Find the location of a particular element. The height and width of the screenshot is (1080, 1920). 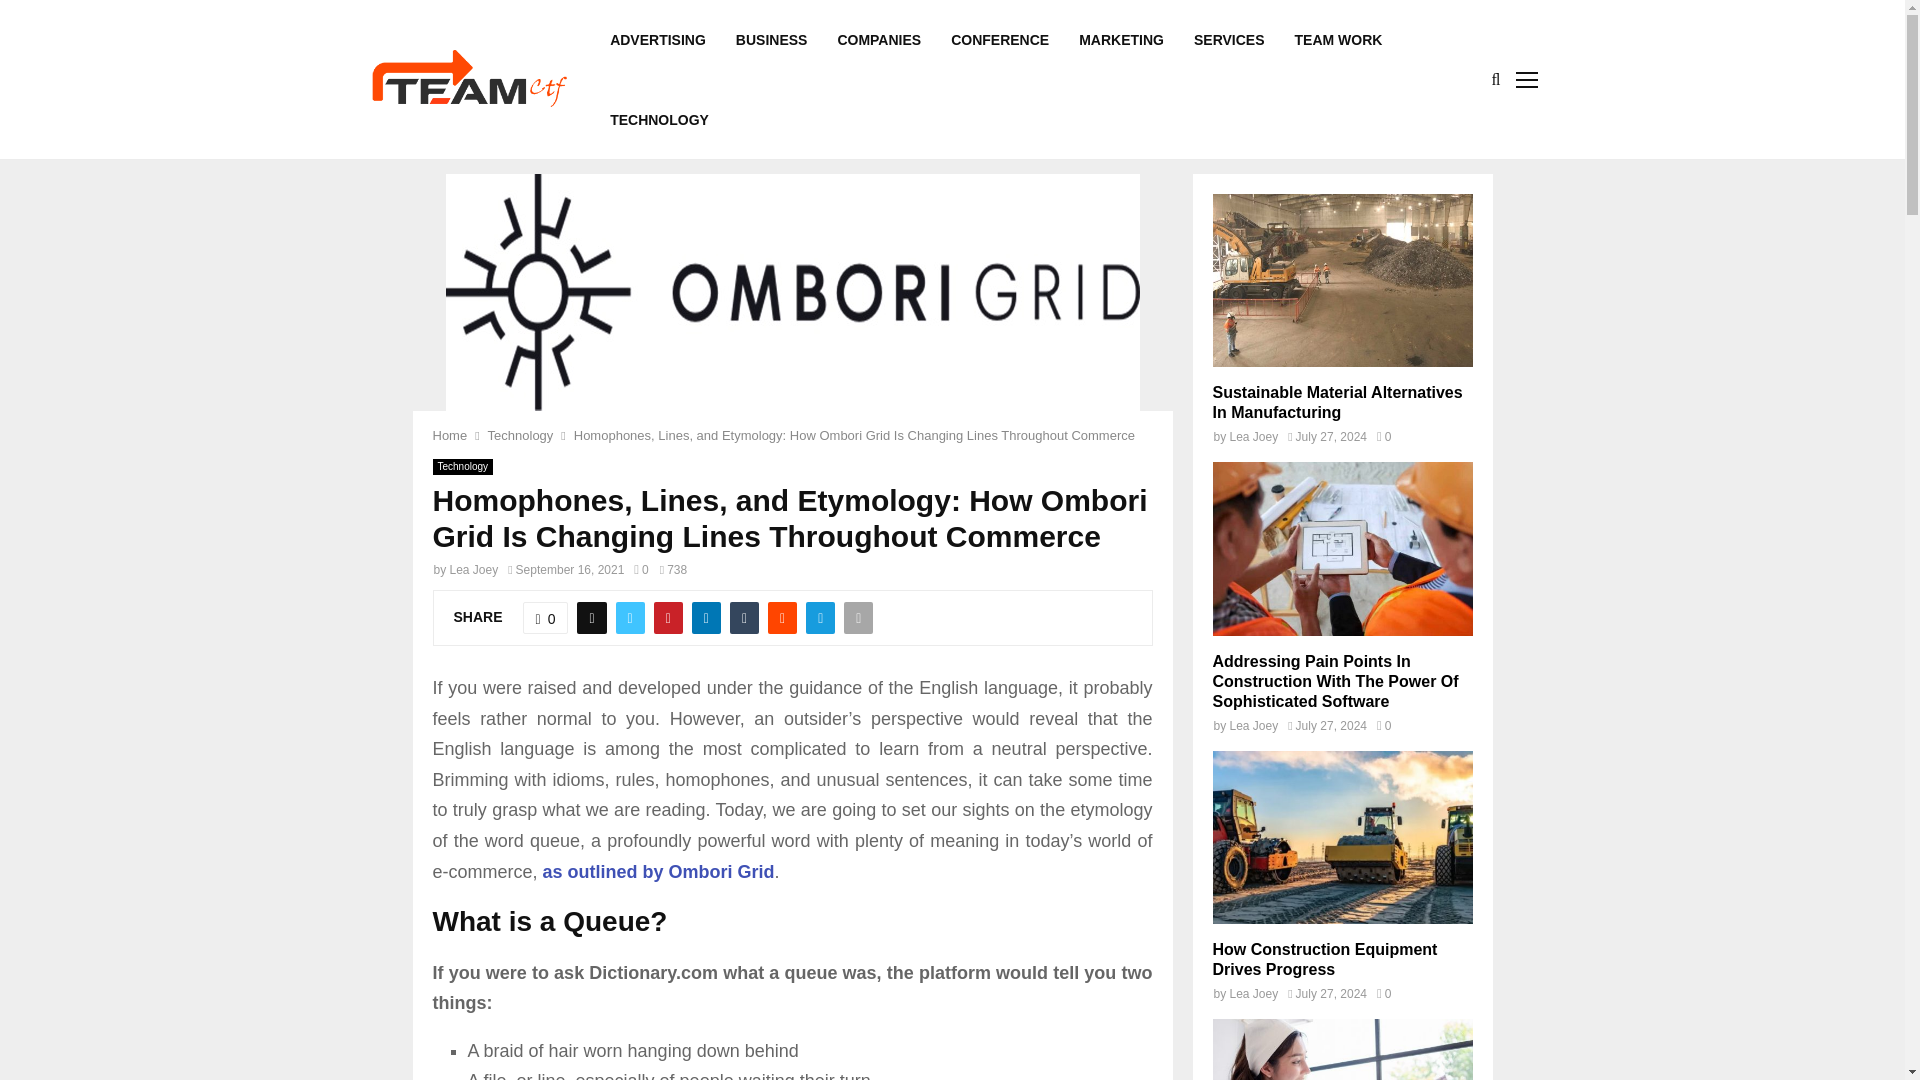

COMPANIES is located at coordinates (879, 40).